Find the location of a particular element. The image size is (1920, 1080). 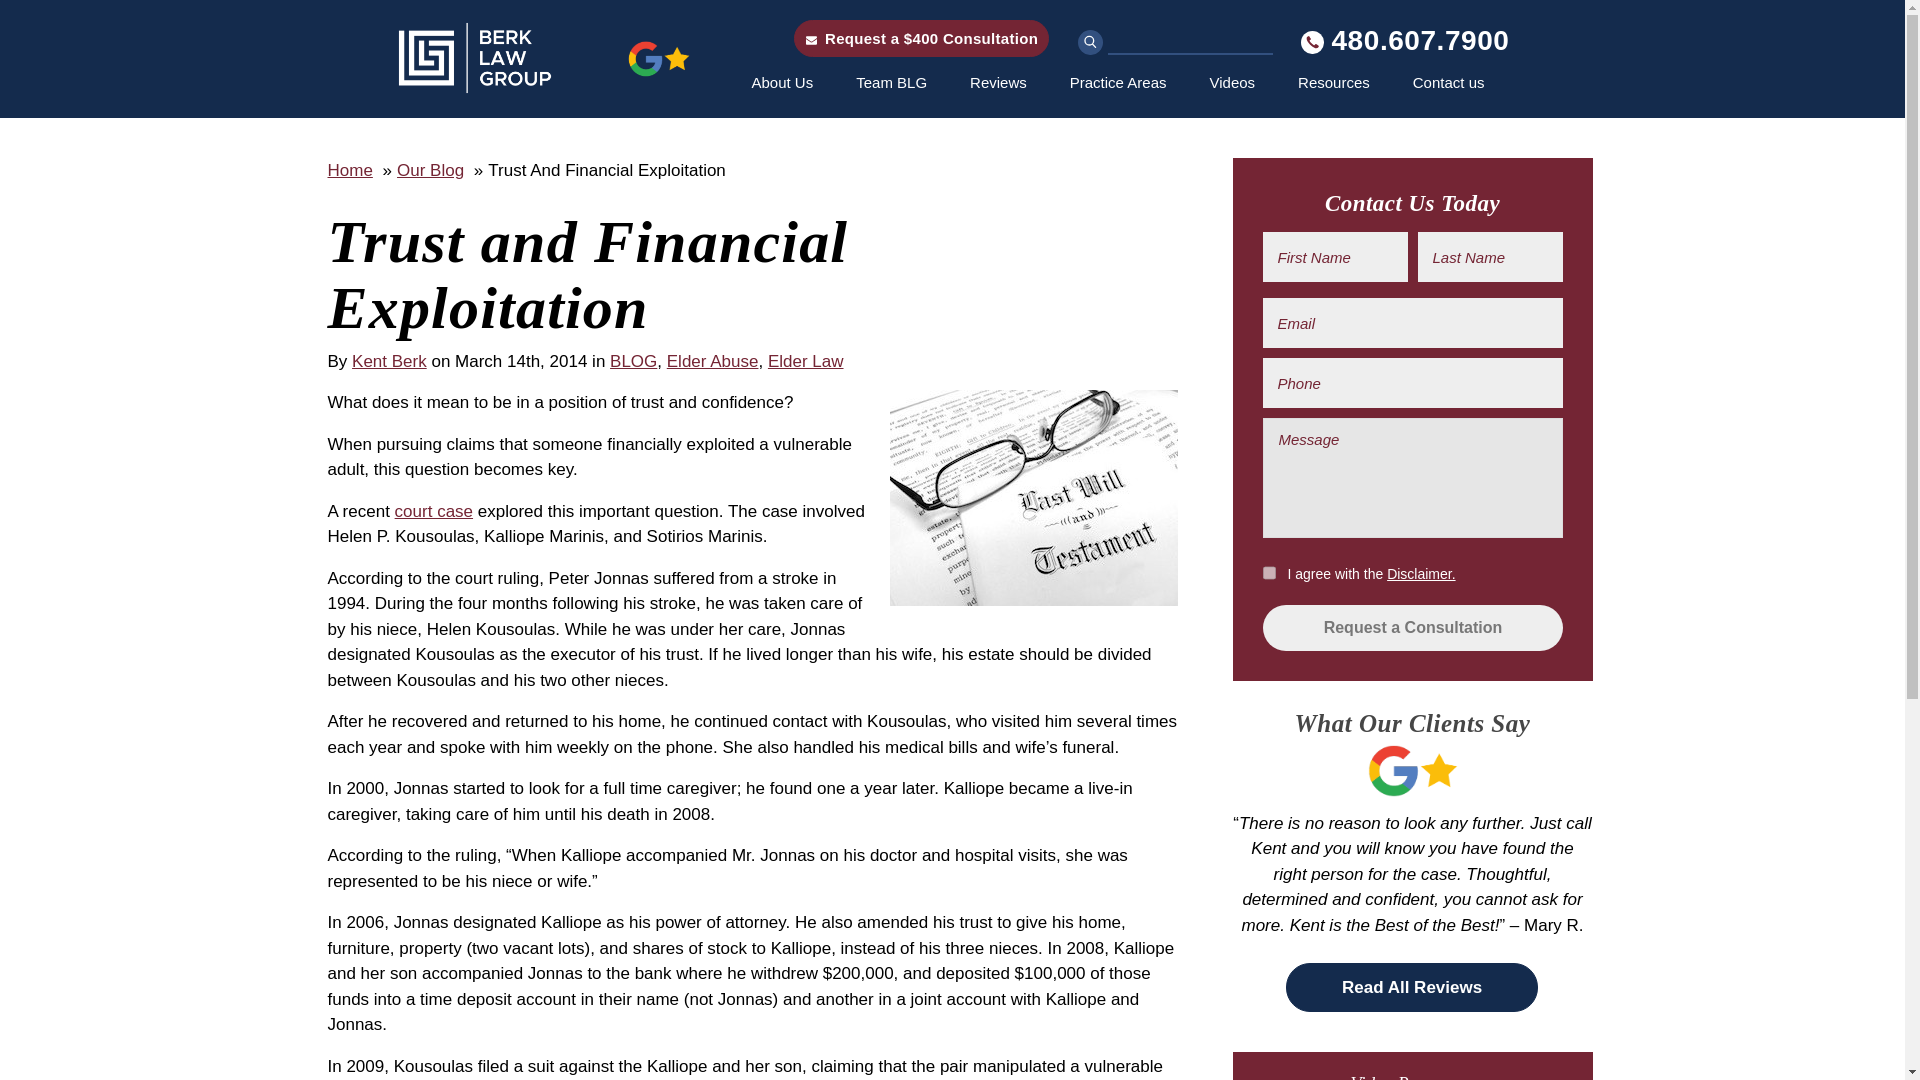

About Us is located at coordinates (786, 82).